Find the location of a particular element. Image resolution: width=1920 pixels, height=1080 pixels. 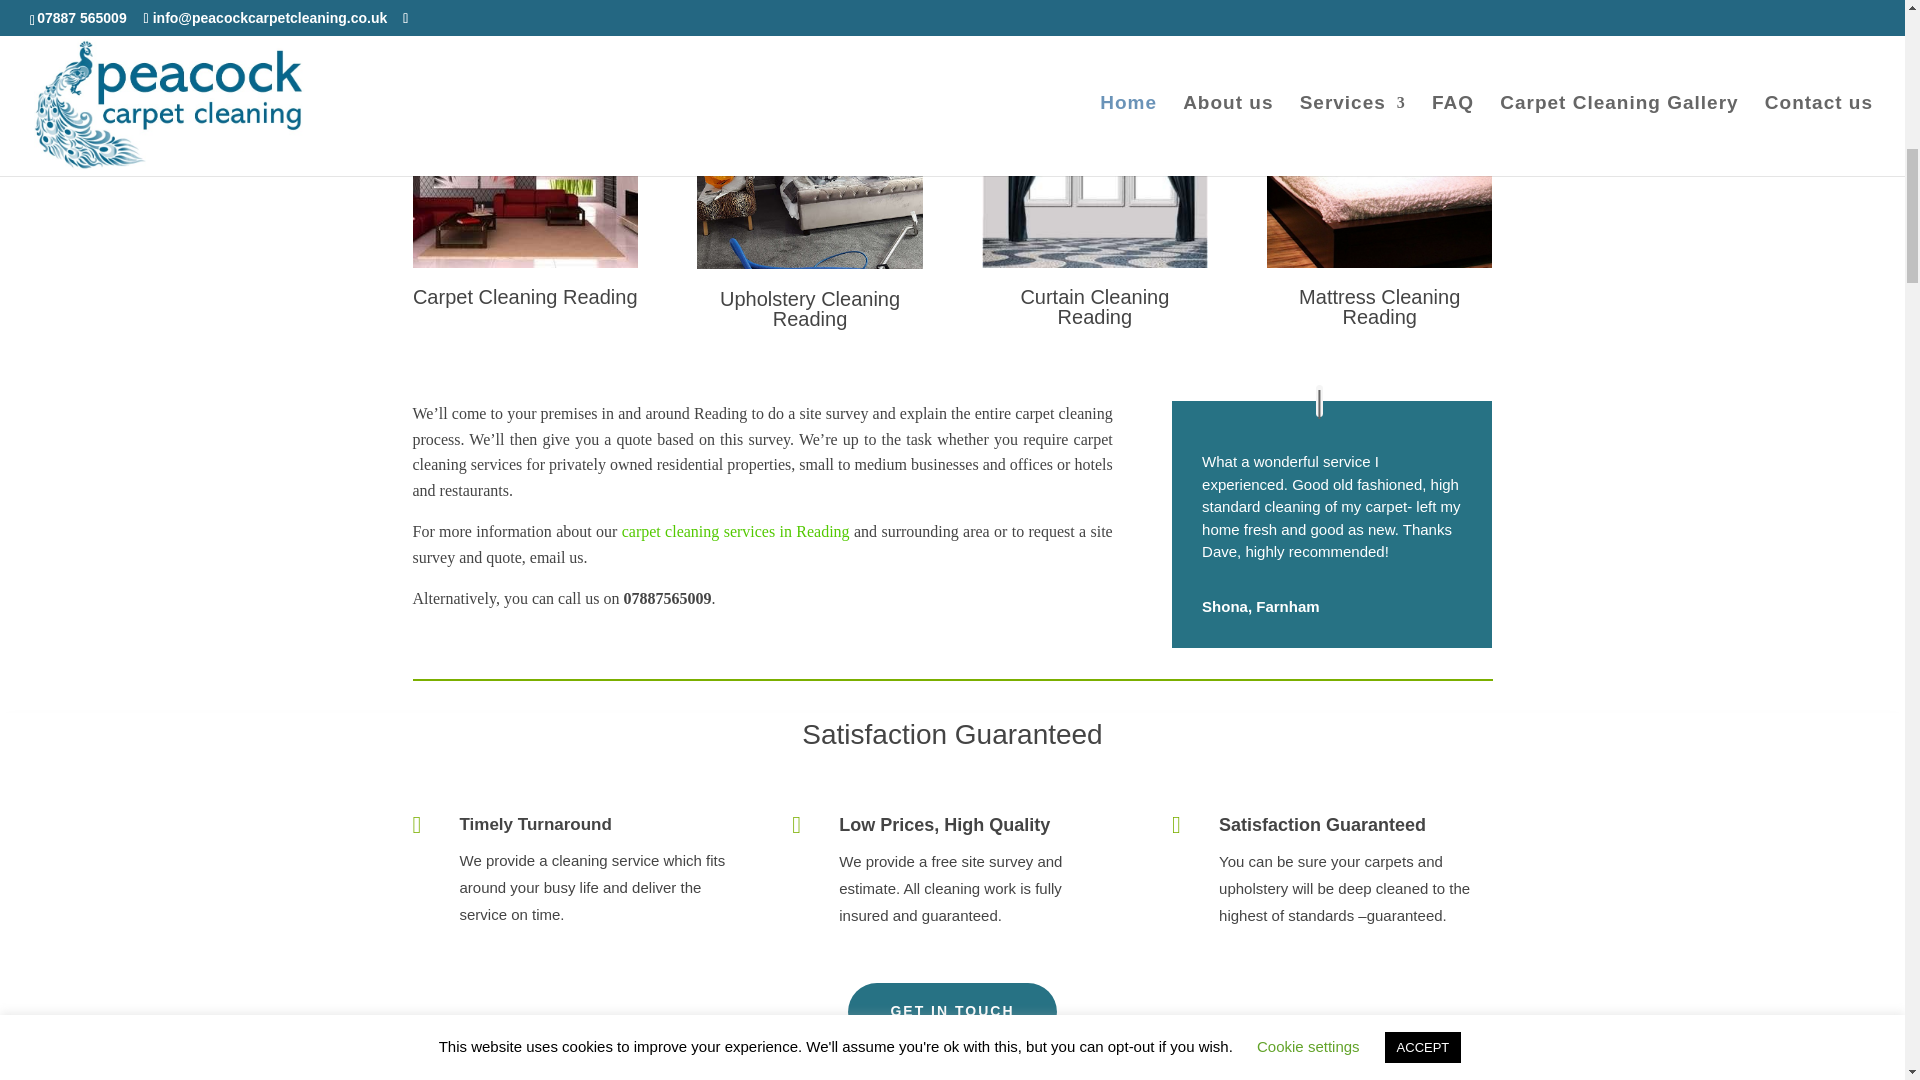

carpet cleaner Reading is located at coordinates (524, 191).